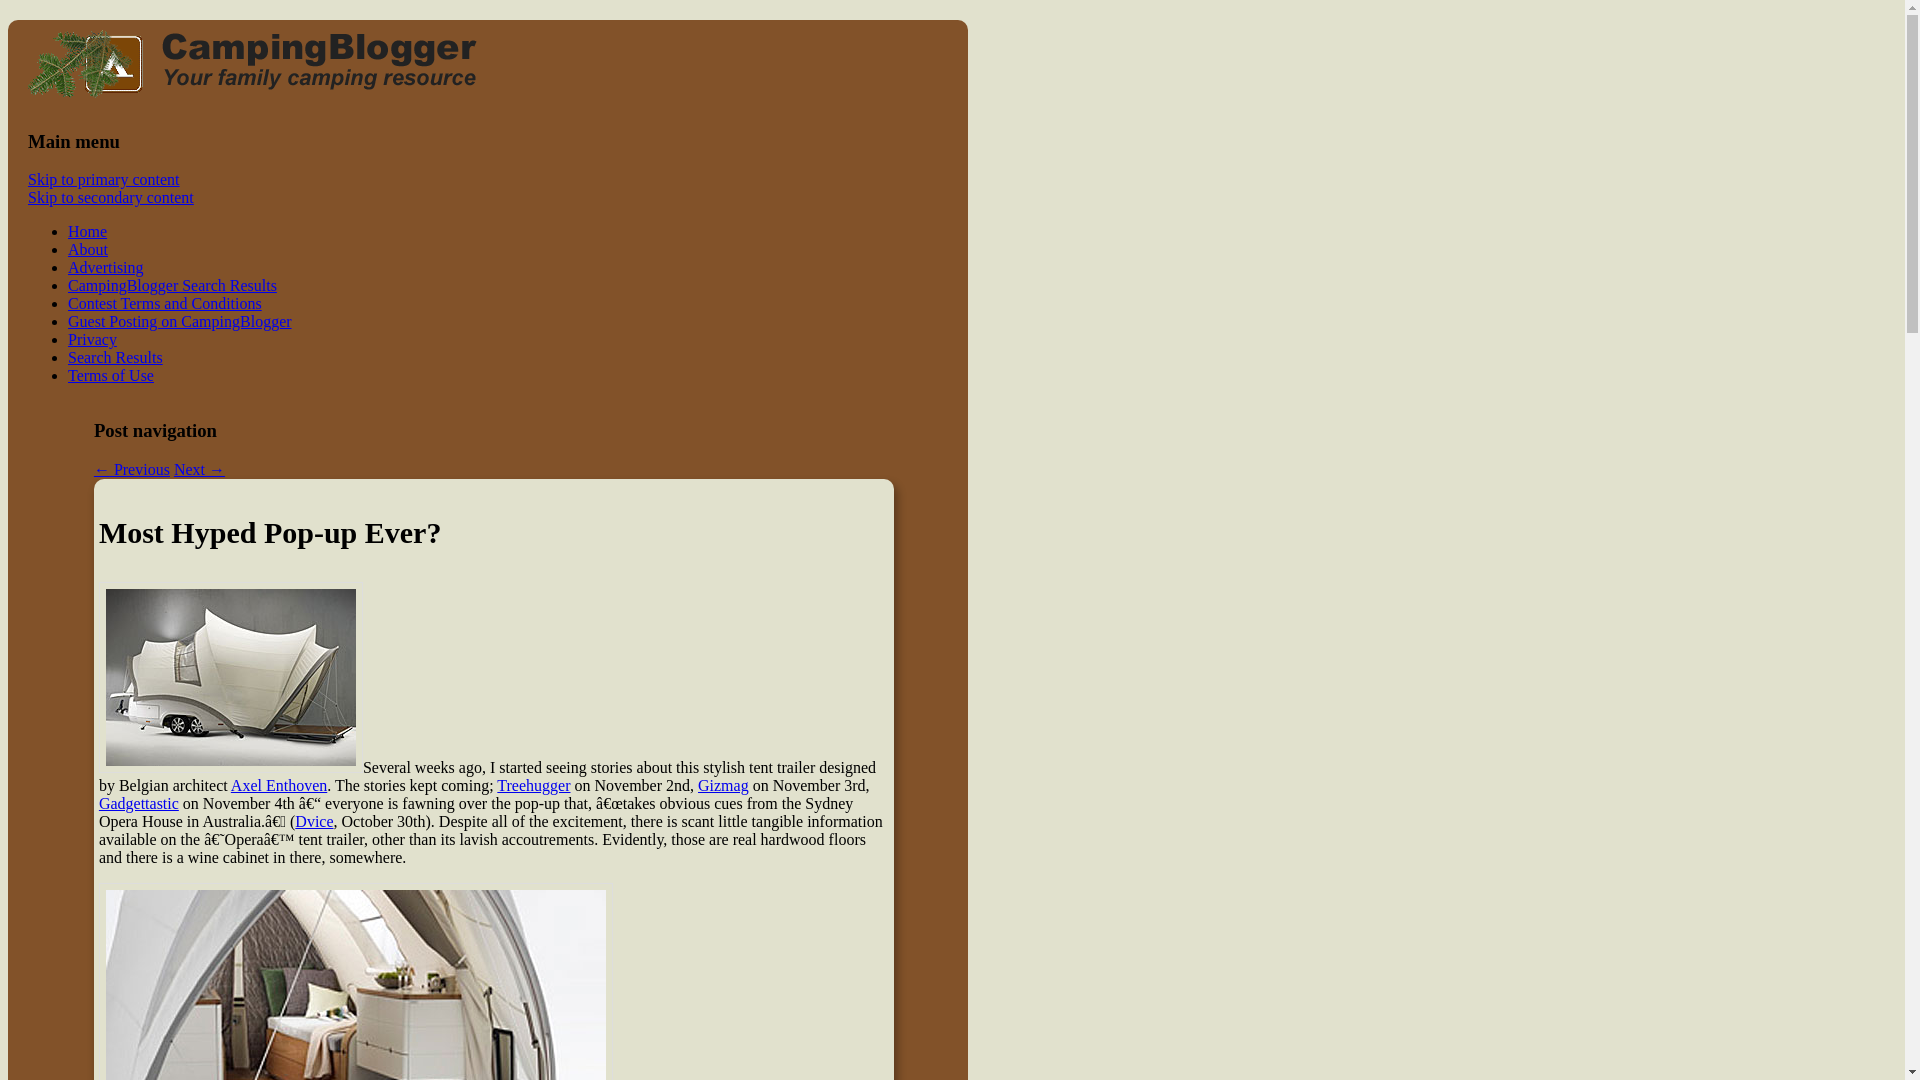  I want to click on opera-pop-up-tent, so click(230, 678).